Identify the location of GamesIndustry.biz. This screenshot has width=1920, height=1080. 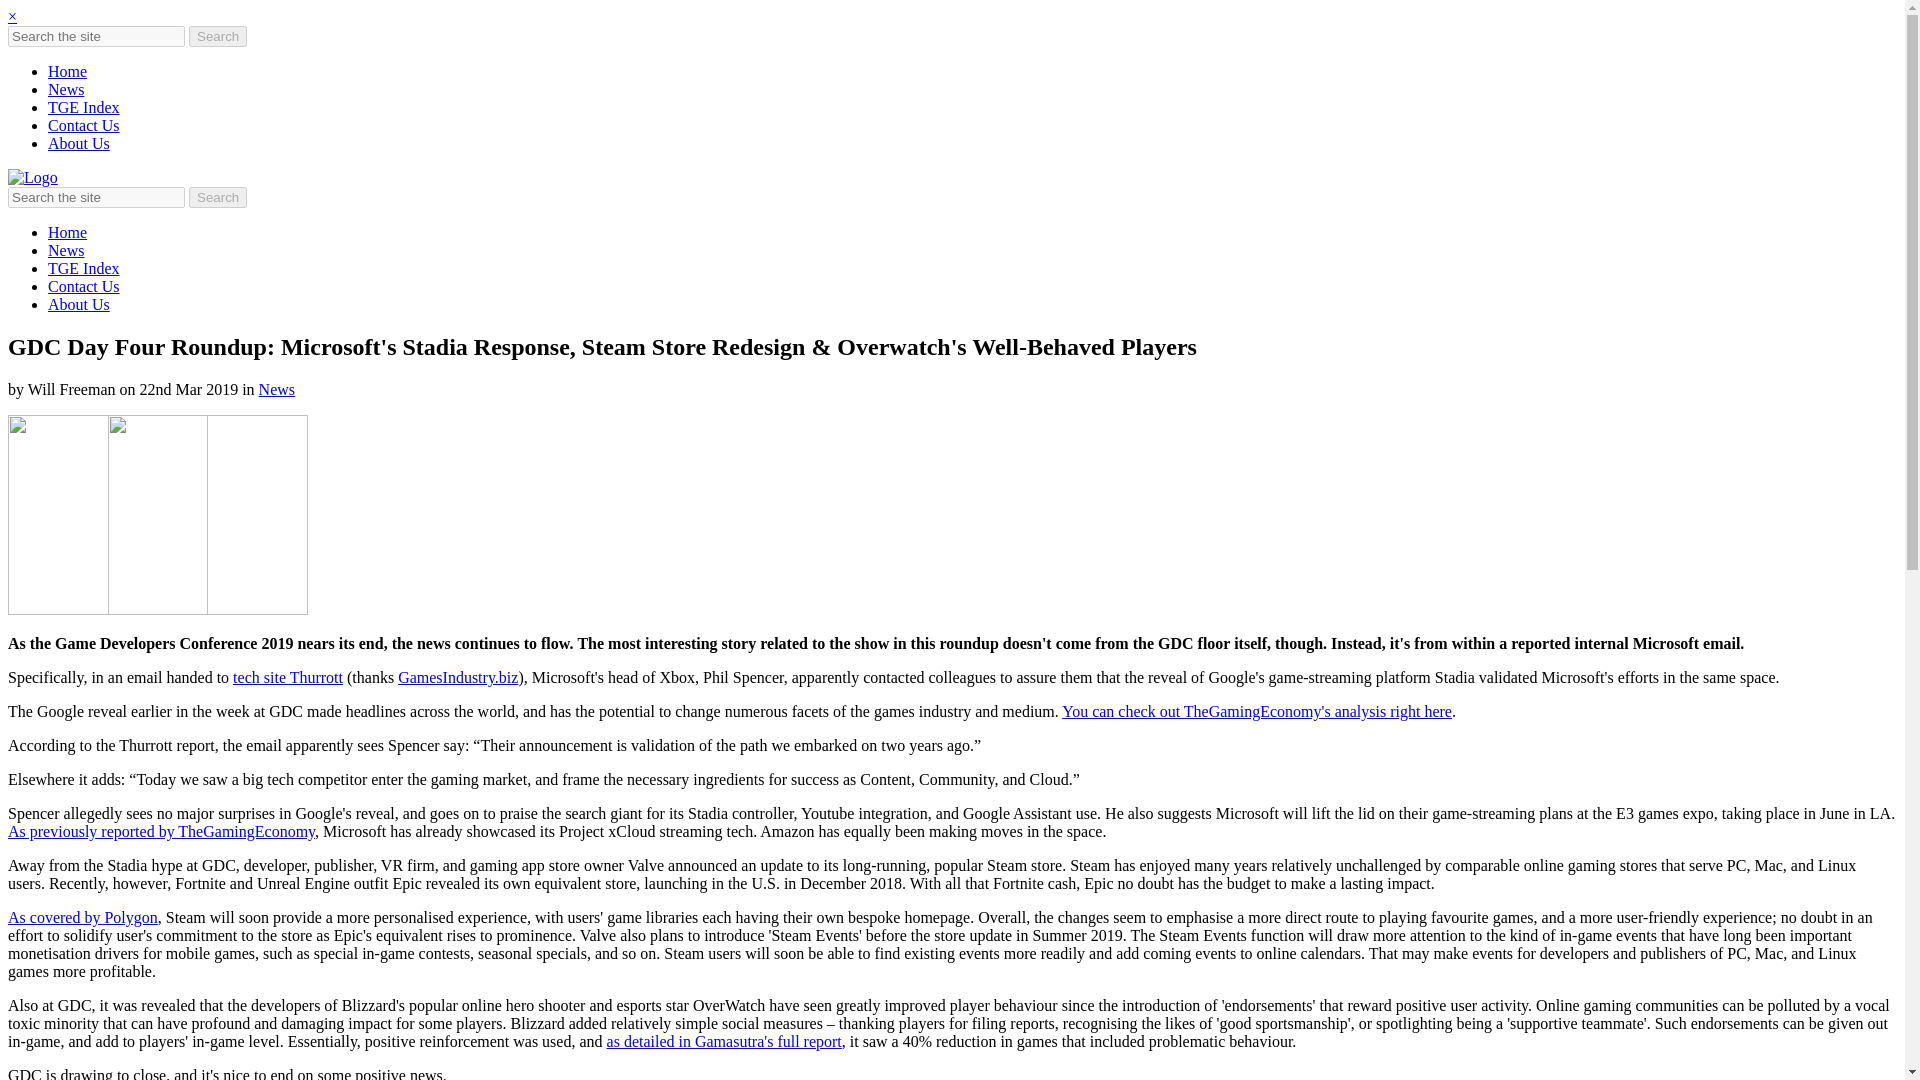
(458, 676).